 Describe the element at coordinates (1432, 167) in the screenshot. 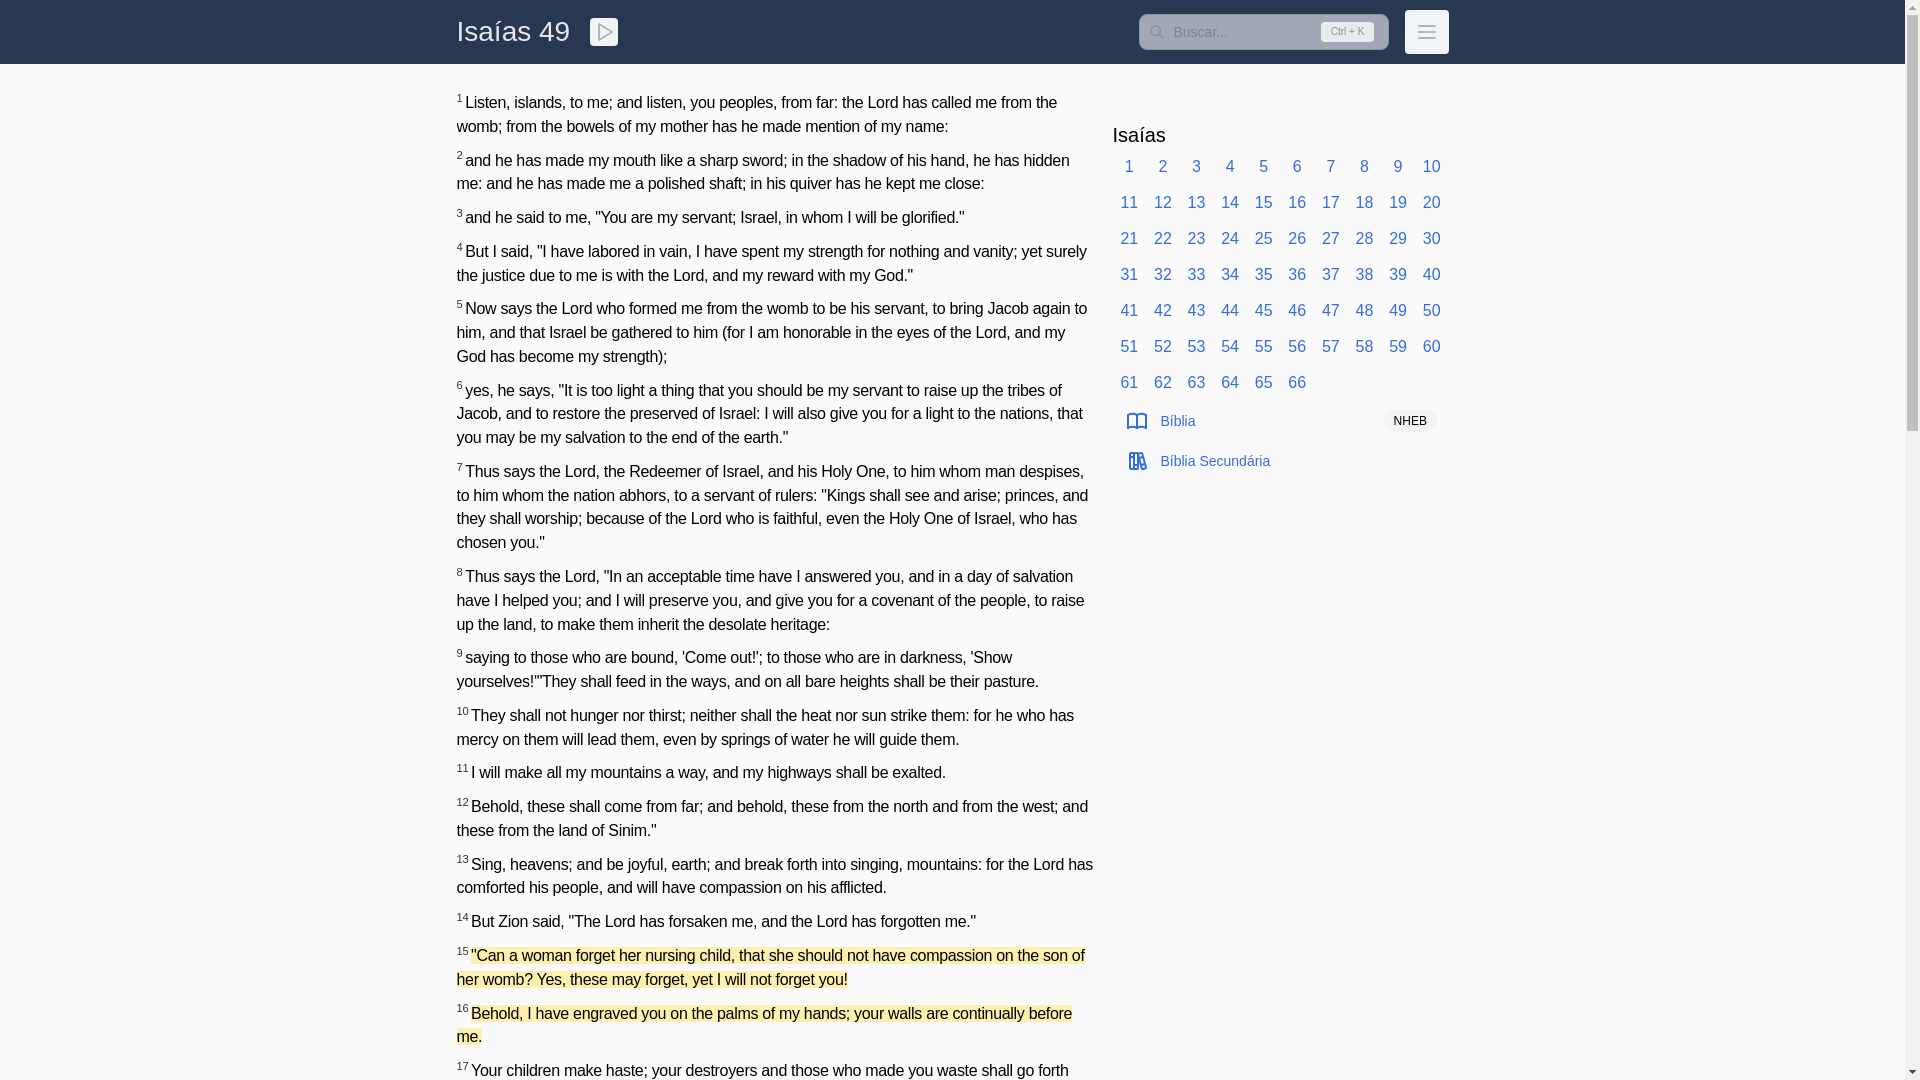

I see `10` at that location.